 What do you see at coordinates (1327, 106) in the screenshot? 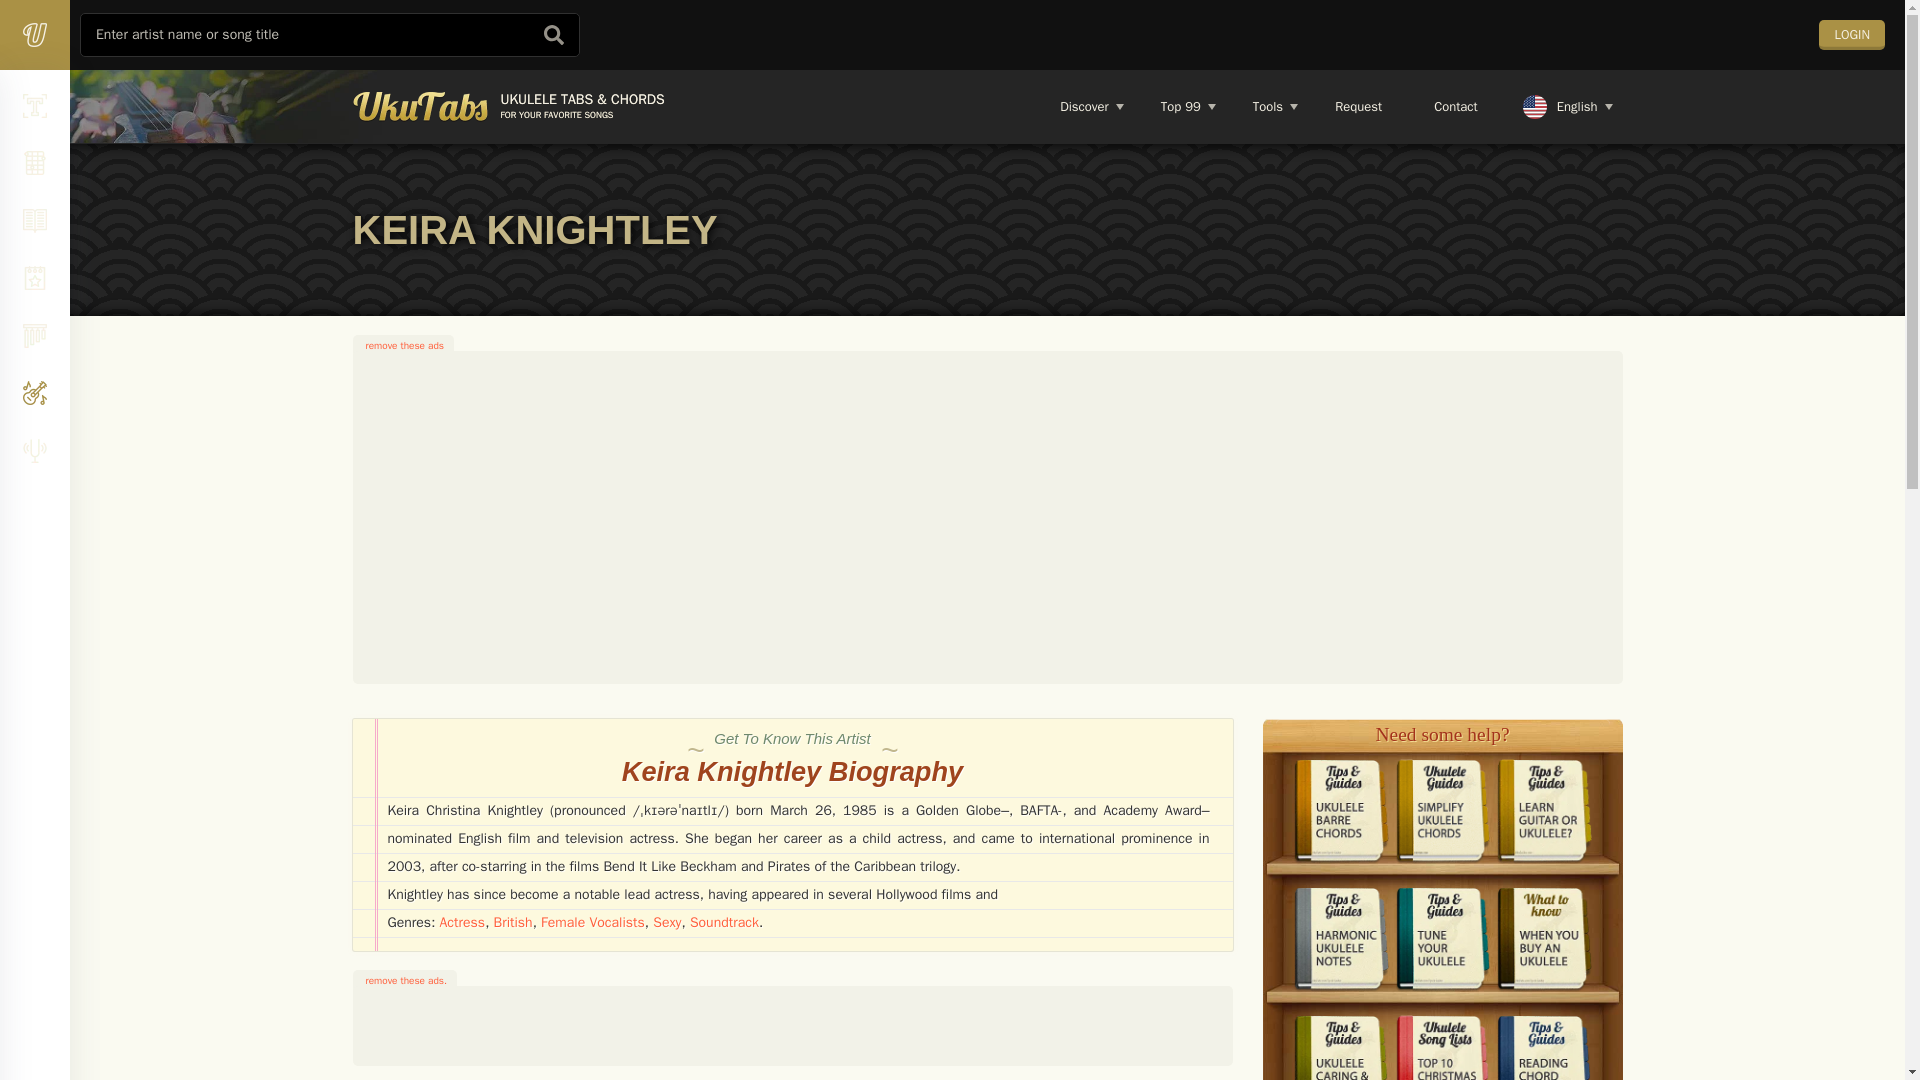
I see `LOGIN` at bounding box center [1327, 106].